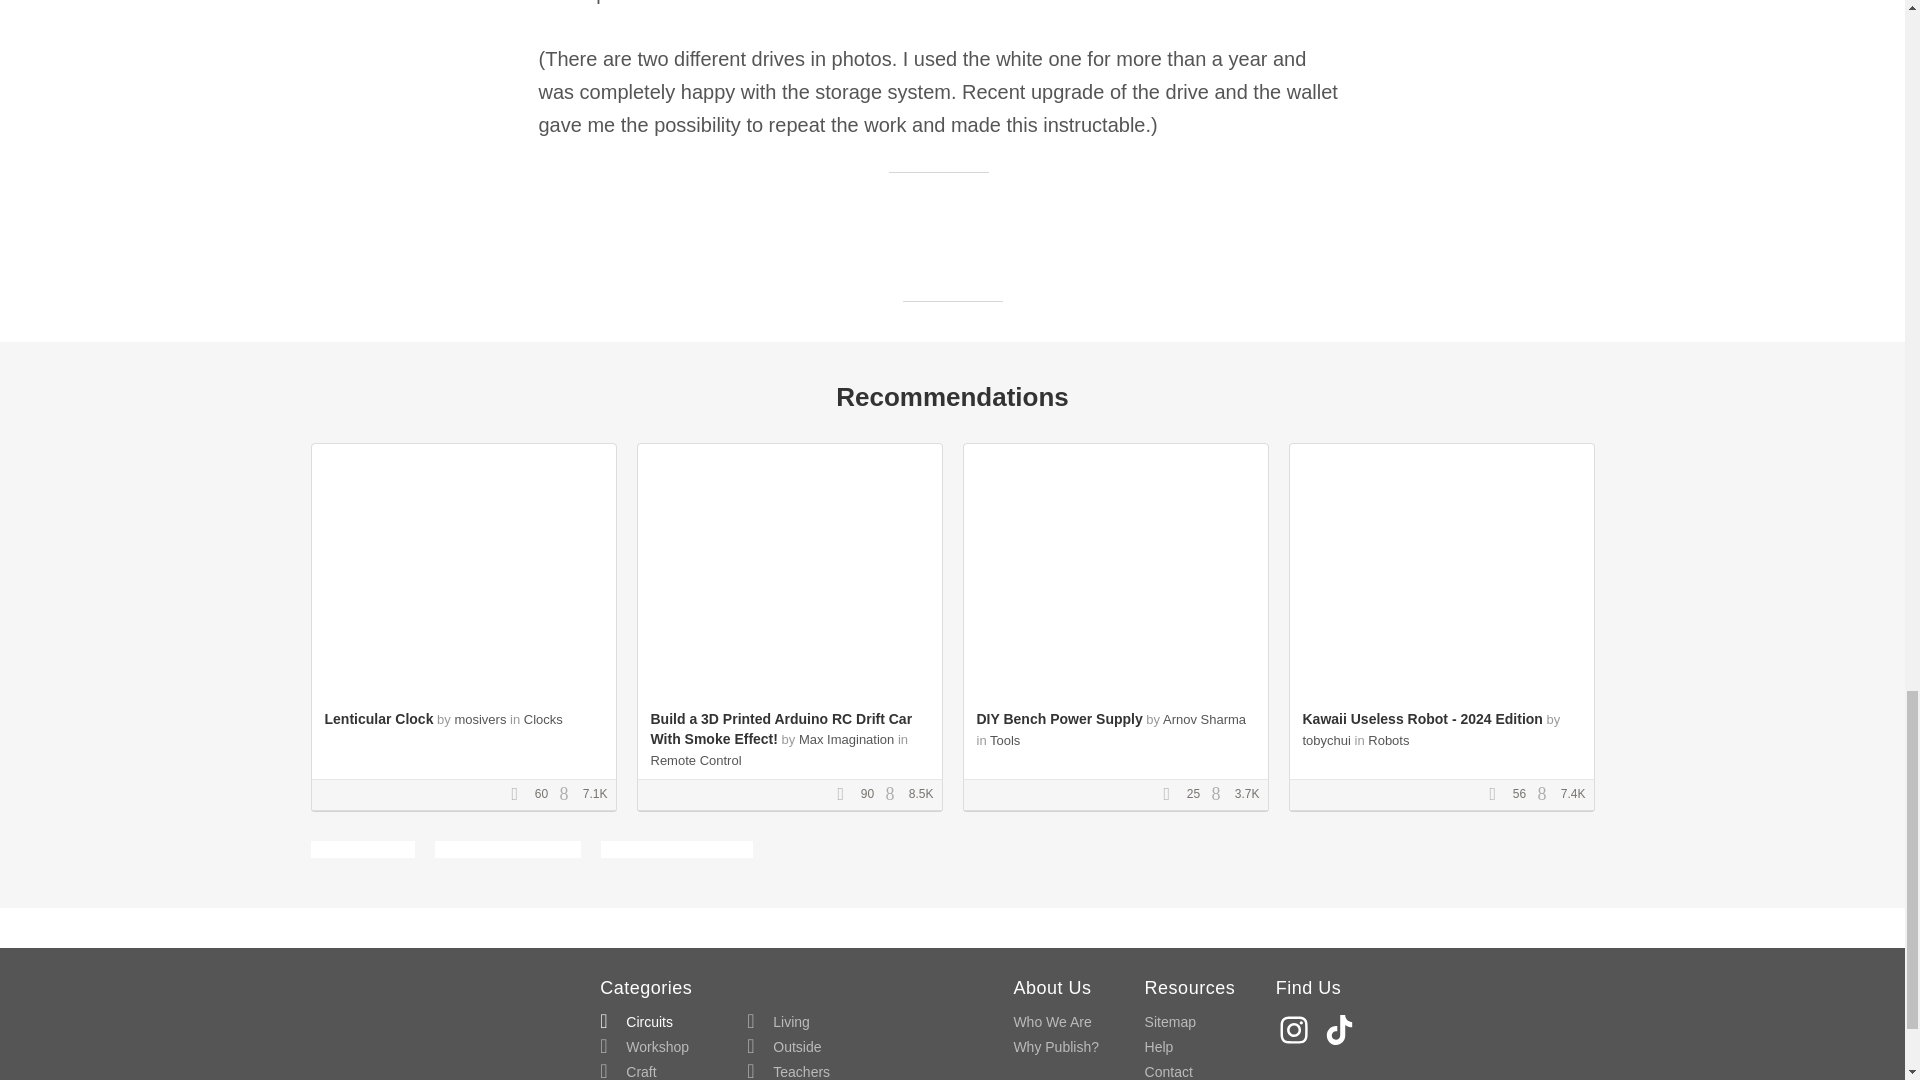  What do you see at coordinates (1547, 795) in the screenshot?
I see `Views Count` at bounding box center [1547, 795].